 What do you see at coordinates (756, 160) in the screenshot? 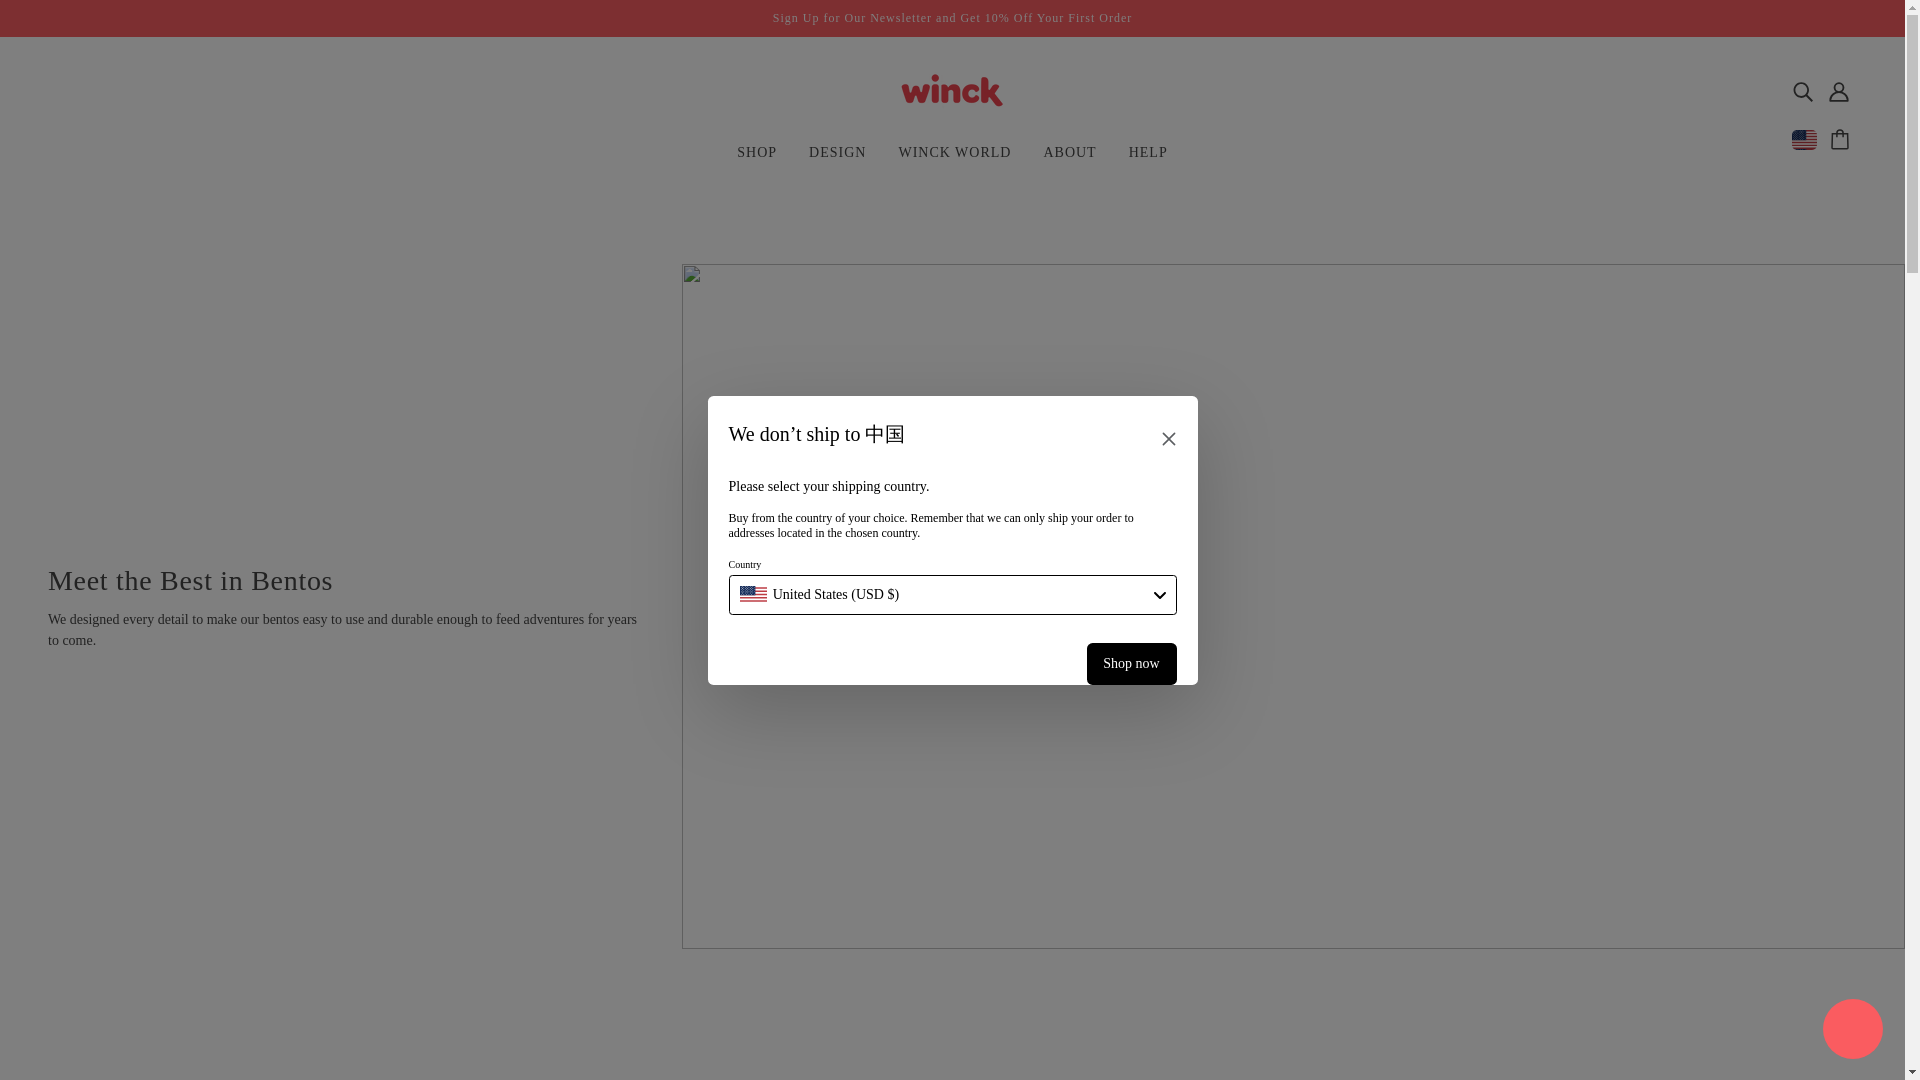
I see `SHOP` at bounding box center [756, 160].